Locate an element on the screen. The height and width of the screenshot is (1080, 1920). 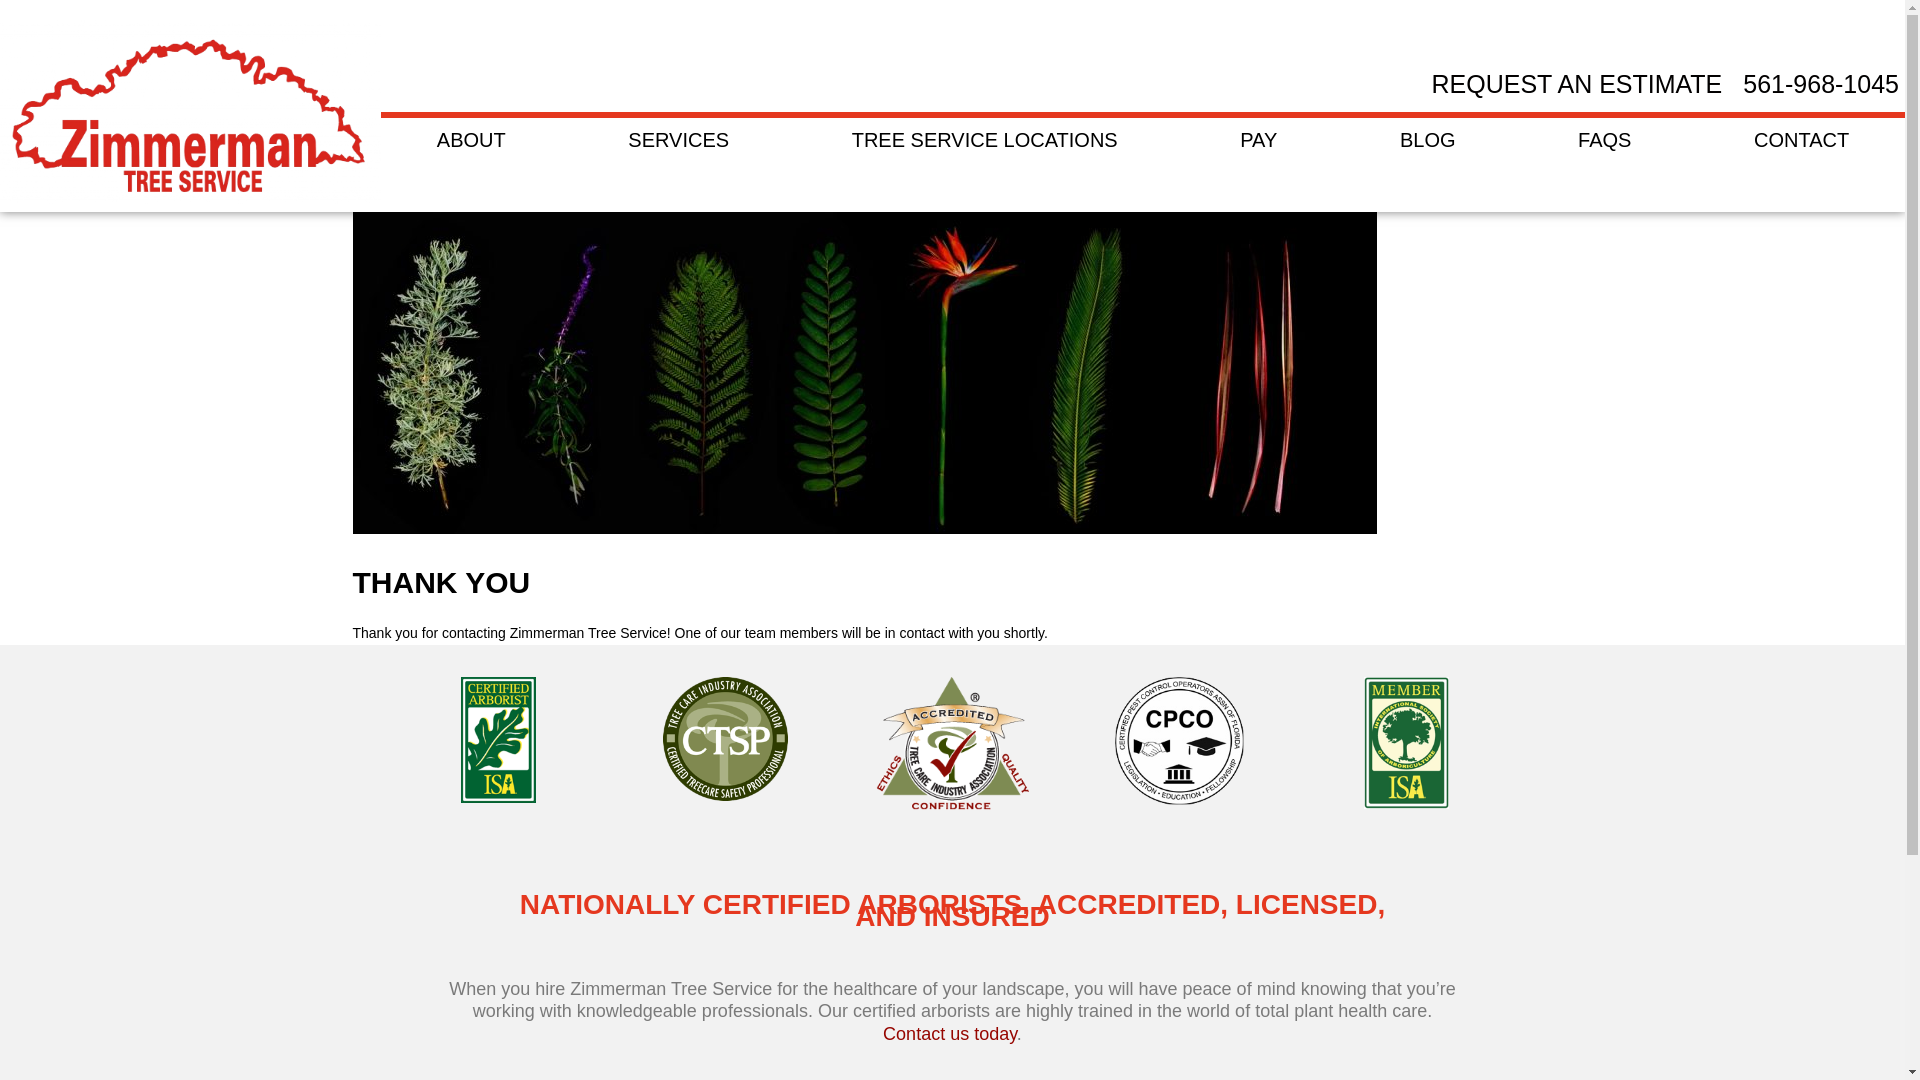
ABOUT is located at coordinates (471, 140).